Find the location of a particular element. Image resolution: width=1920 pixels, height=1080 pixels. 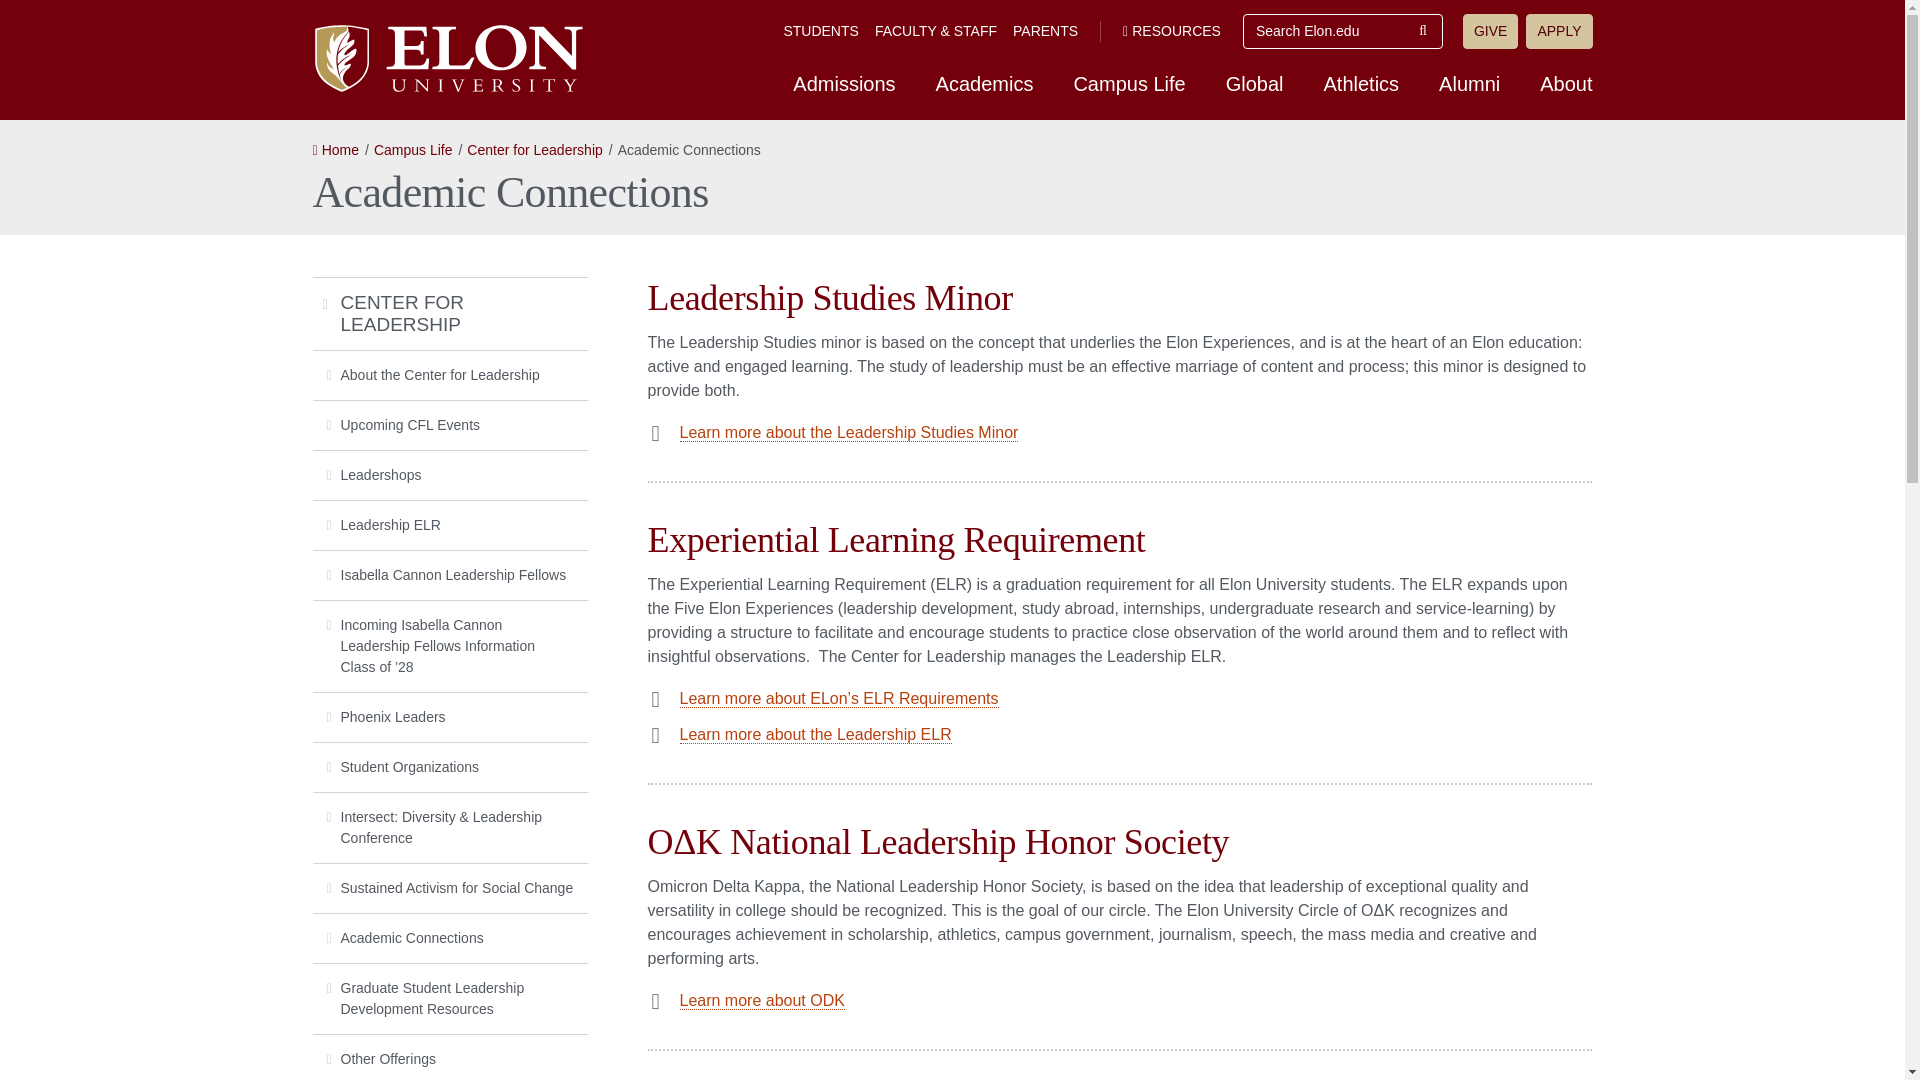

PARENTS is located at coordinates (1045, 30).